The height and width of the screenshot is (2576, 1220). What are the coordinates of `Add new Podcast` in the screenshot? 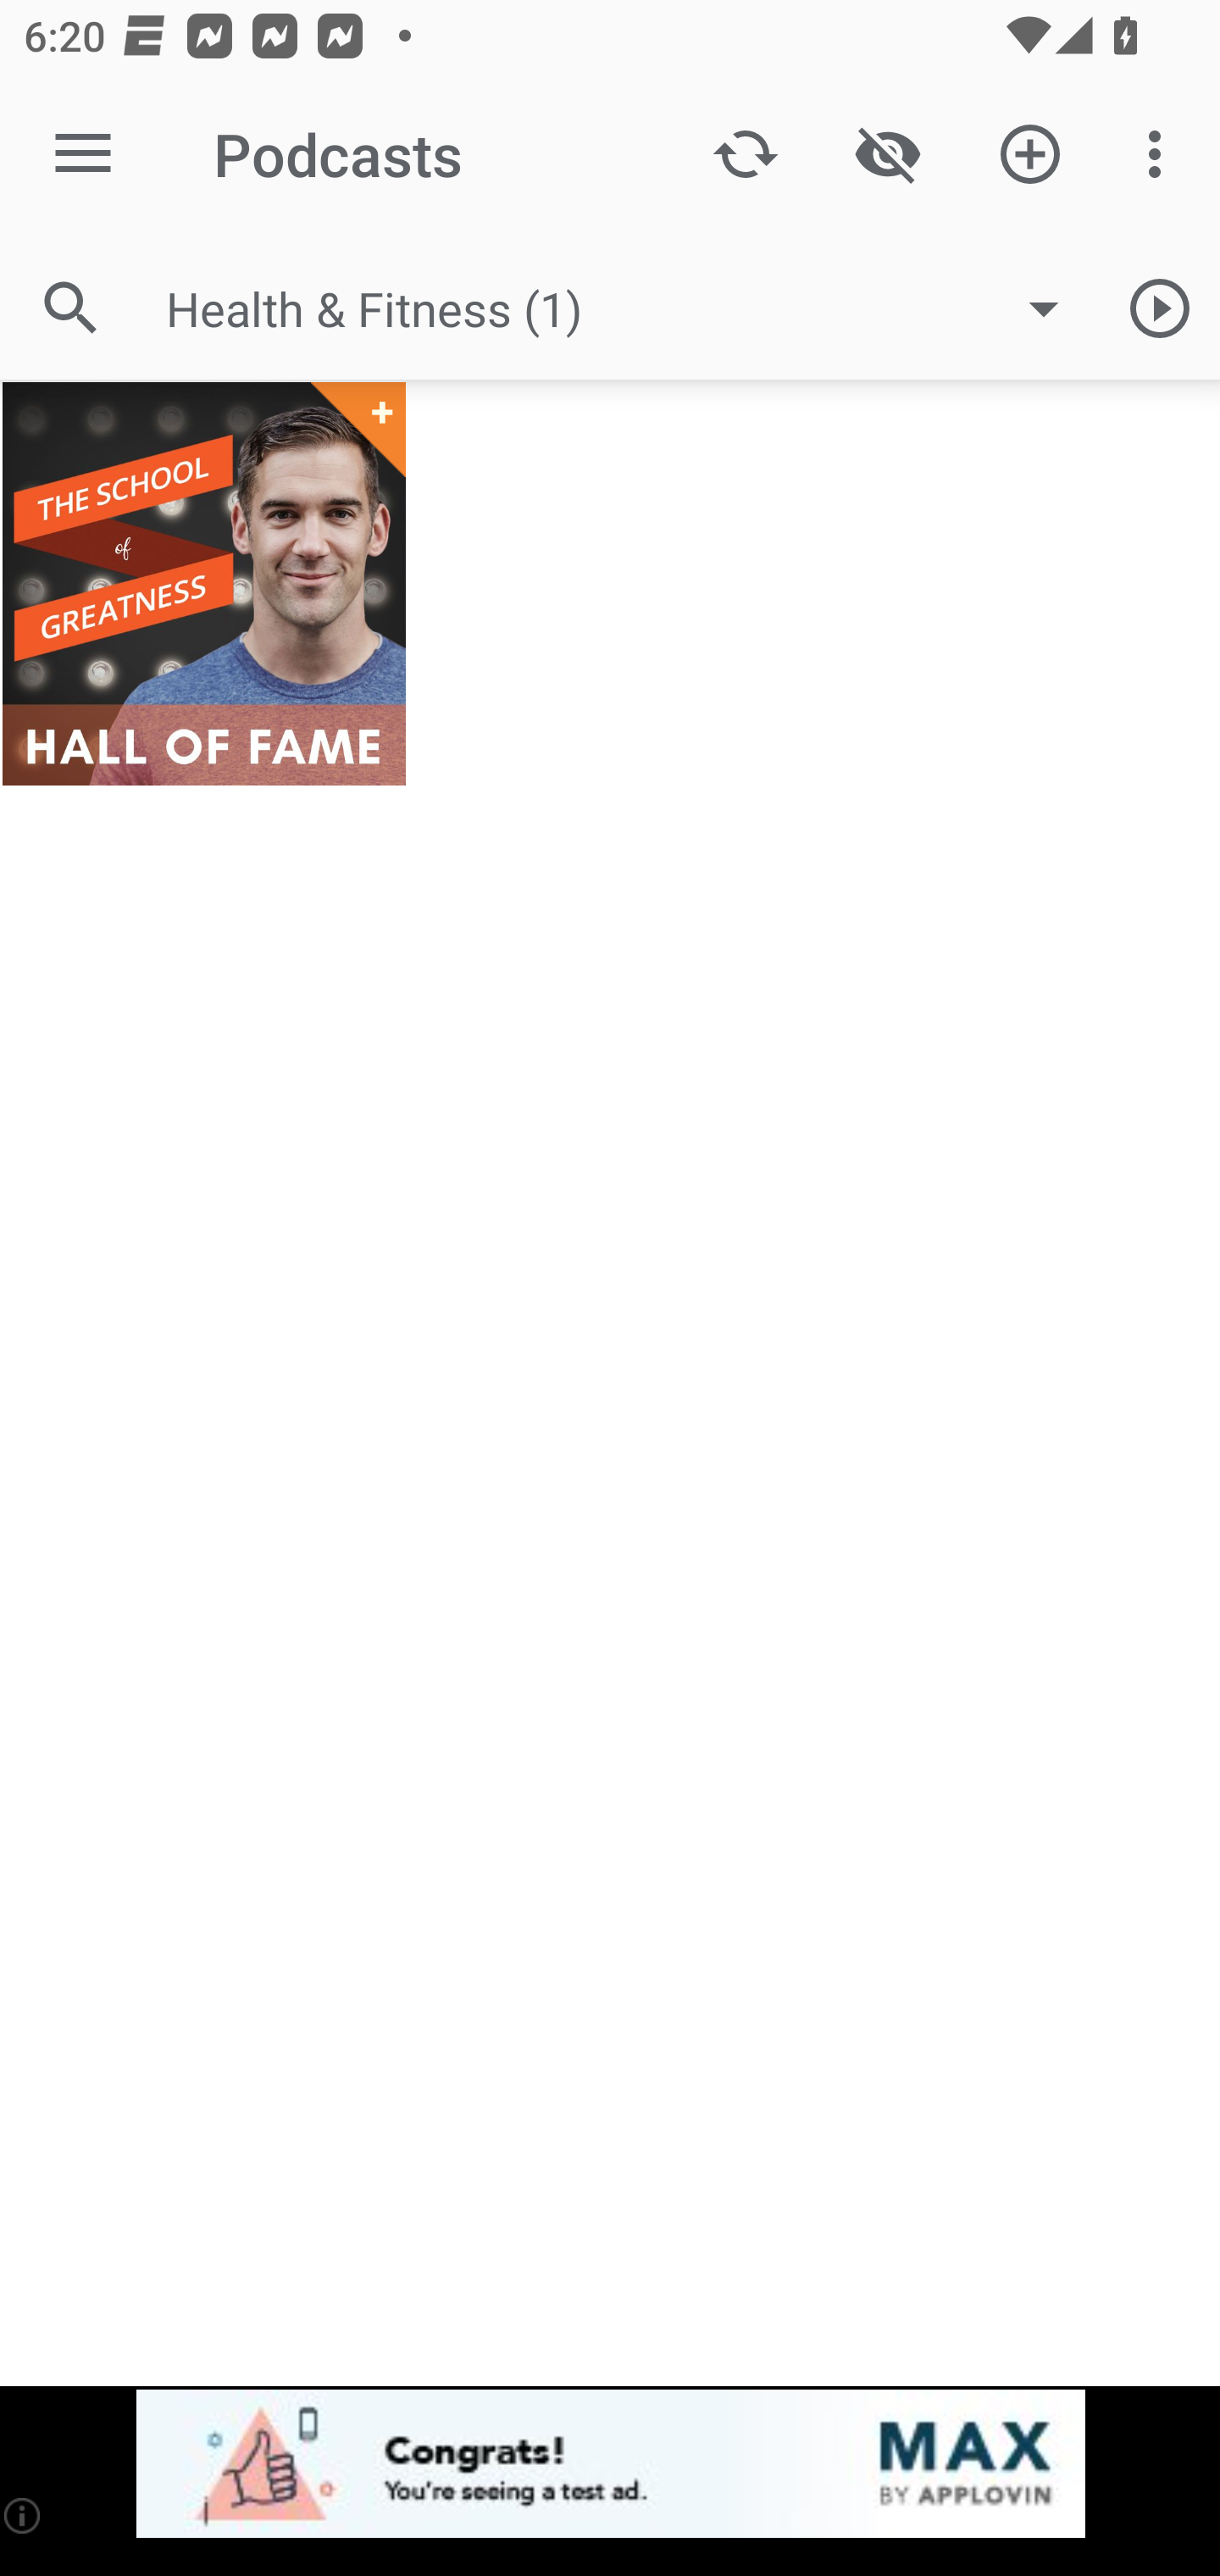 It's located at (1030, 154).